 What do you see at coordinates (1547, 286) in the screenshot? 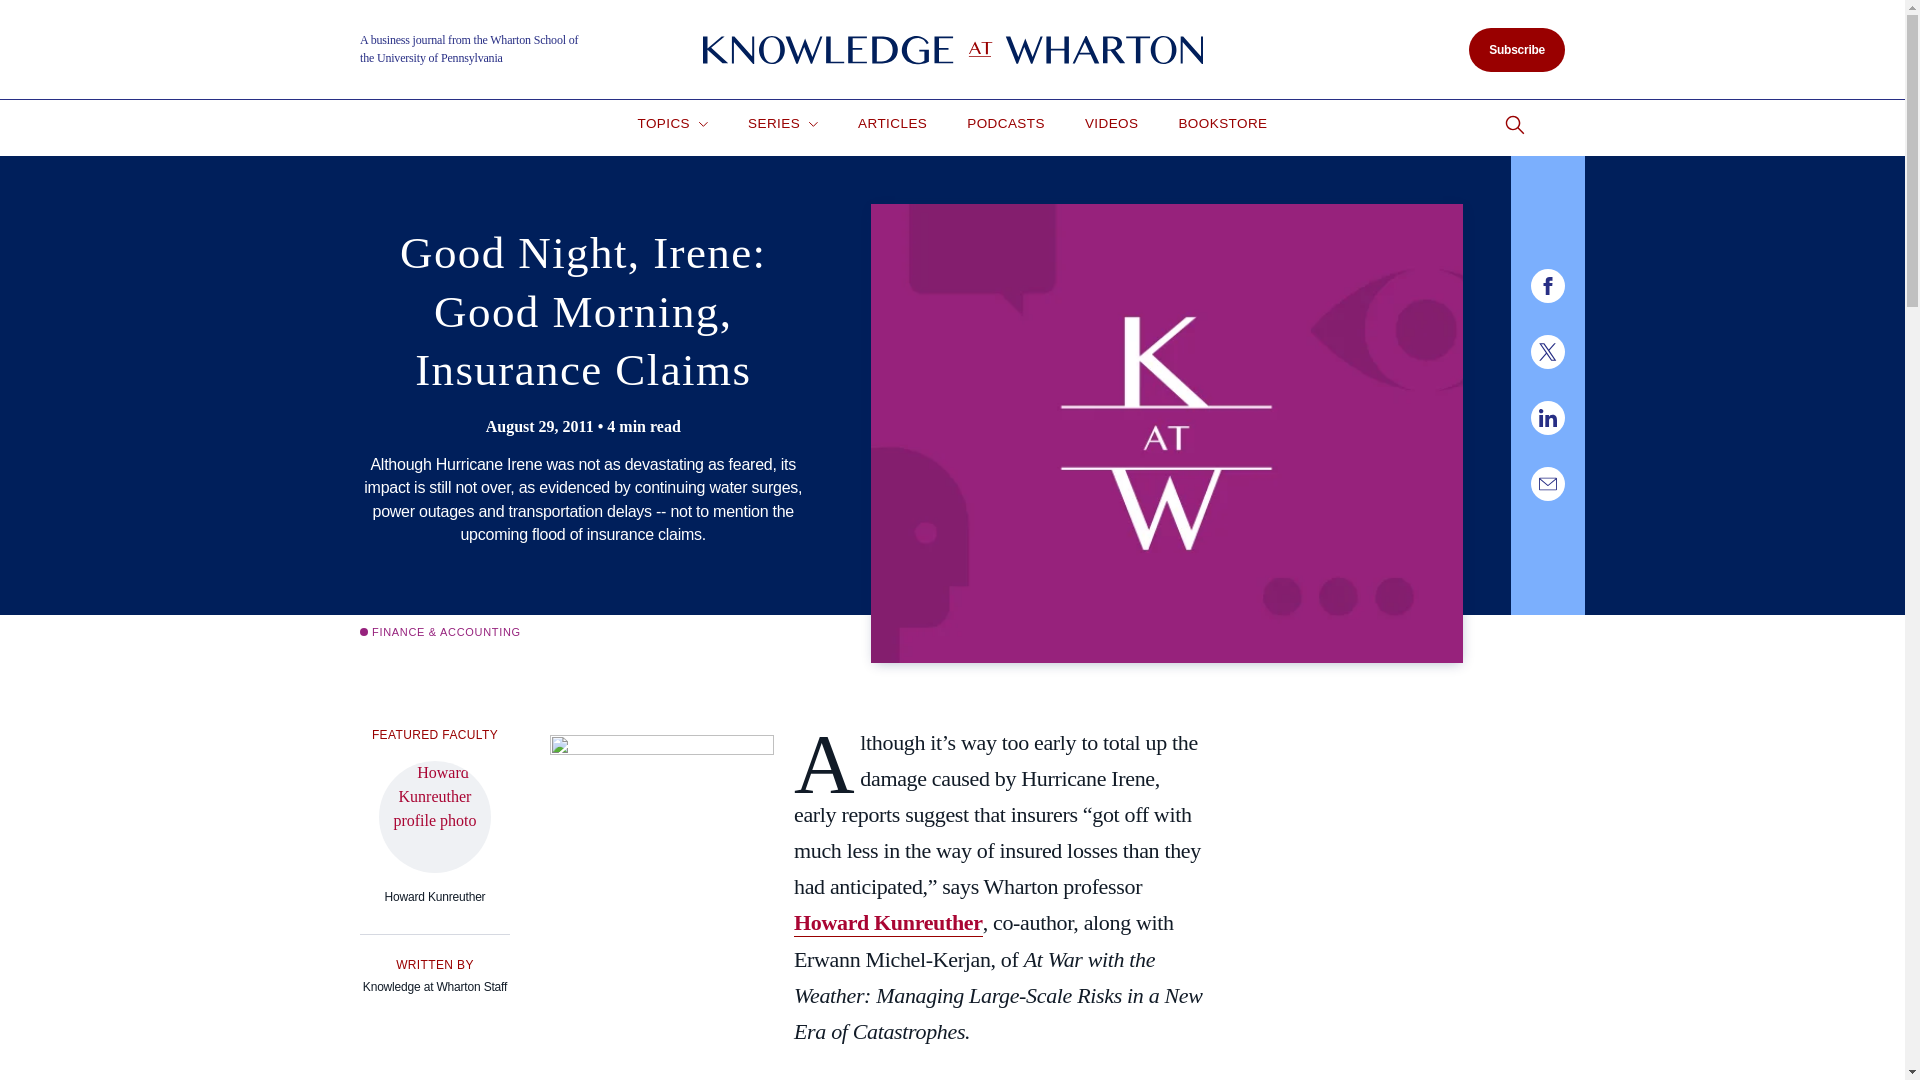
I see `Share this page on Facebook` at bounding box center [1547, 286].